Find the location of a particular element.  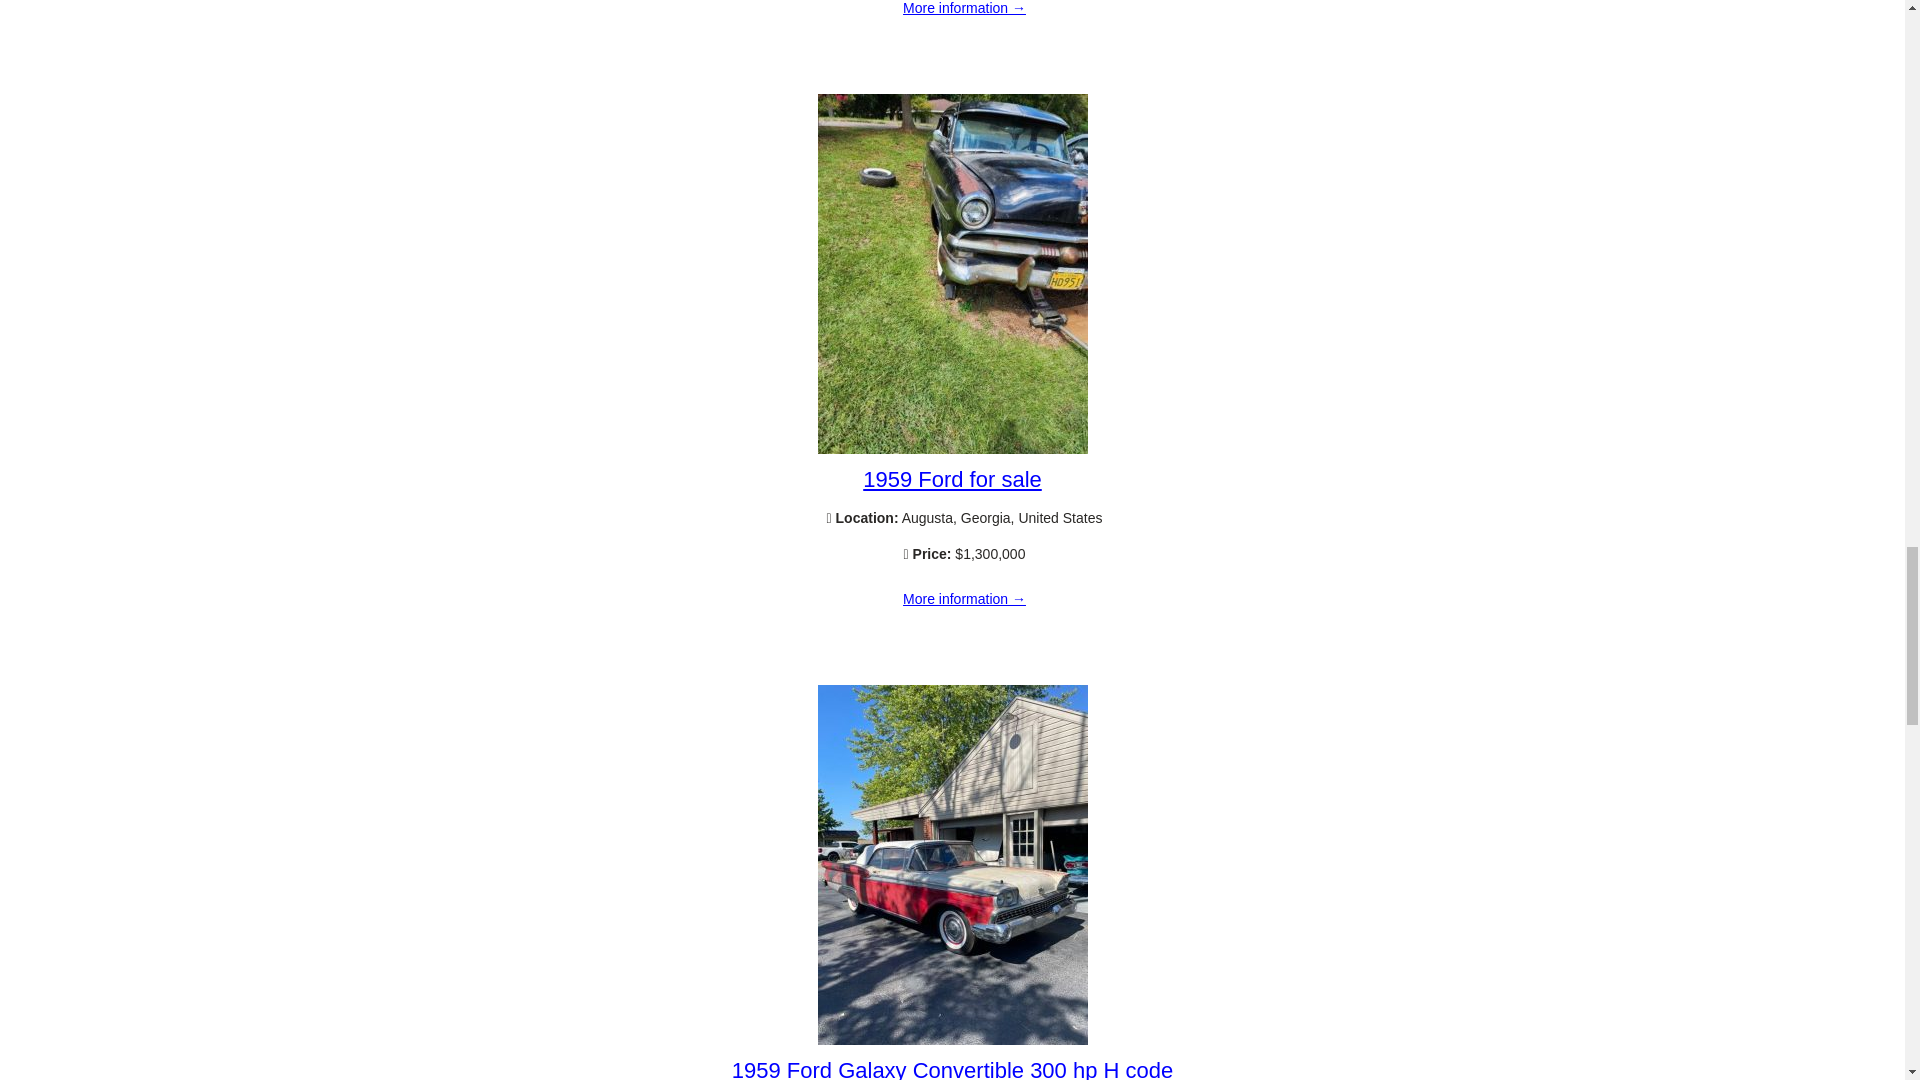

1959 Ford Galaxy Convertible 300 hp H code stick for sale is located at coordinates (952, 1069).